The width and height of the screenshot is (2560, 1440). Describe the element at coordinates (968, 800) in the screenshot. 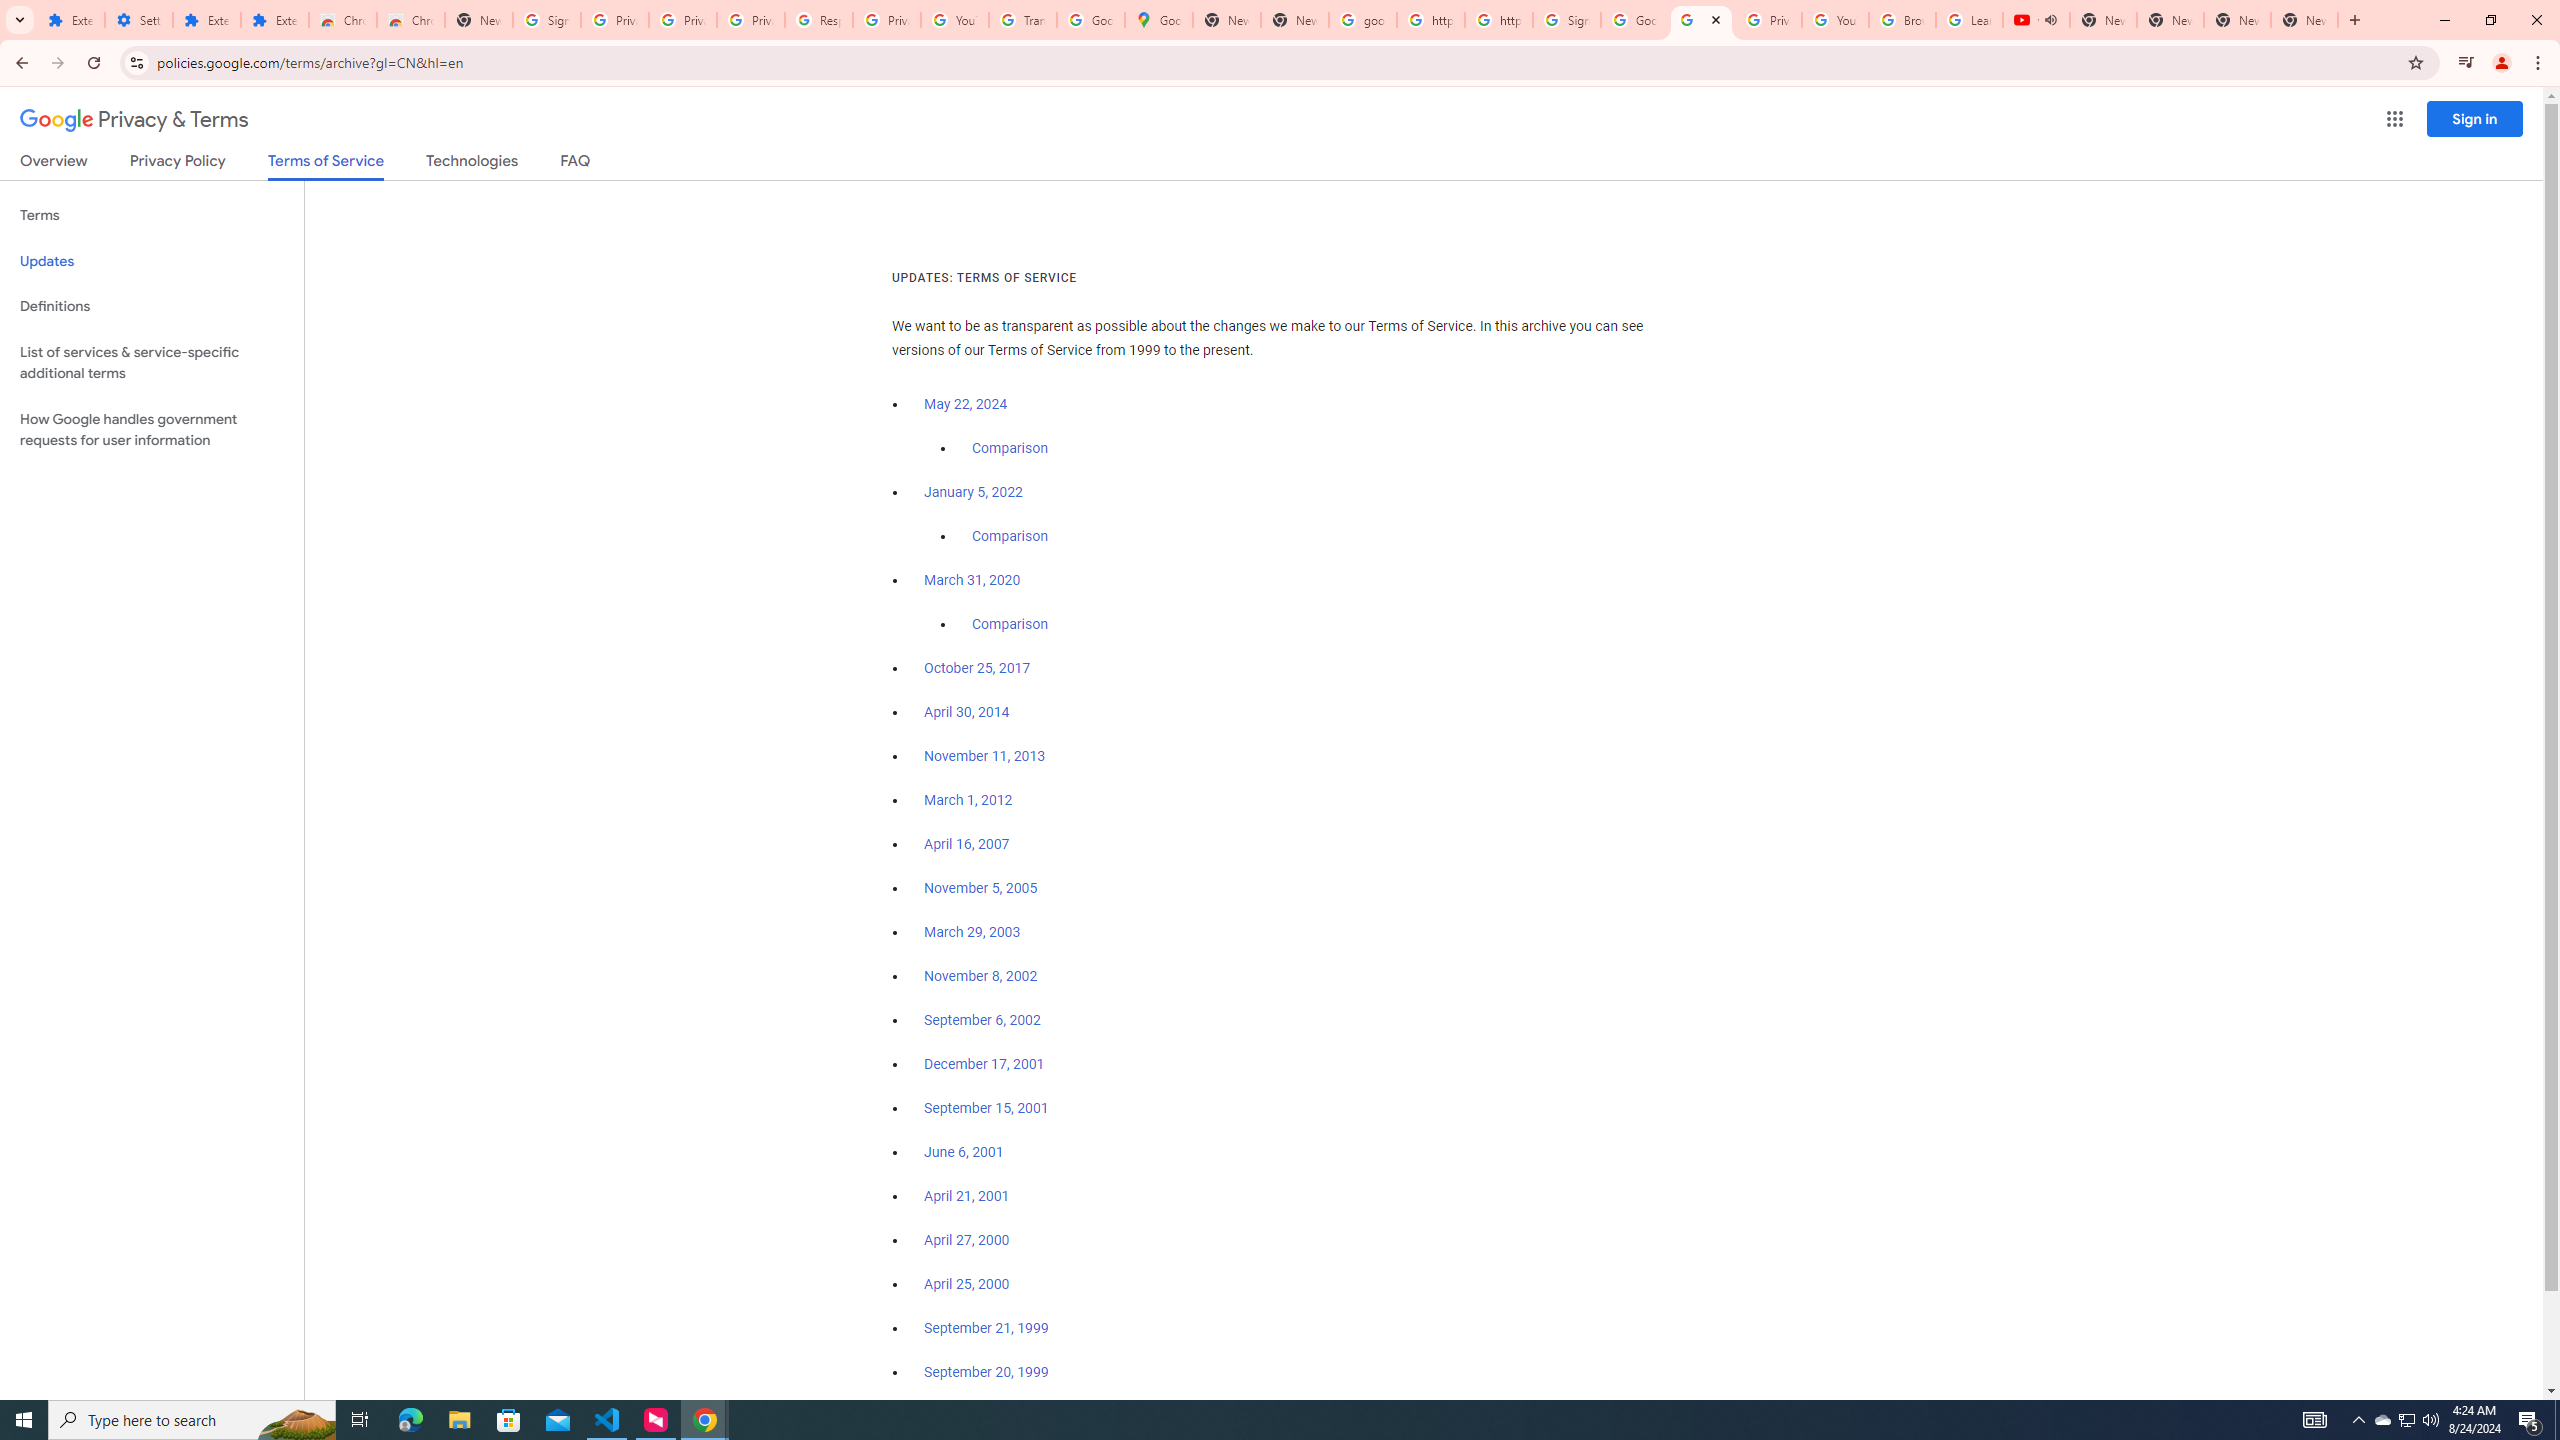

I see `March 1, 2012` at that location.